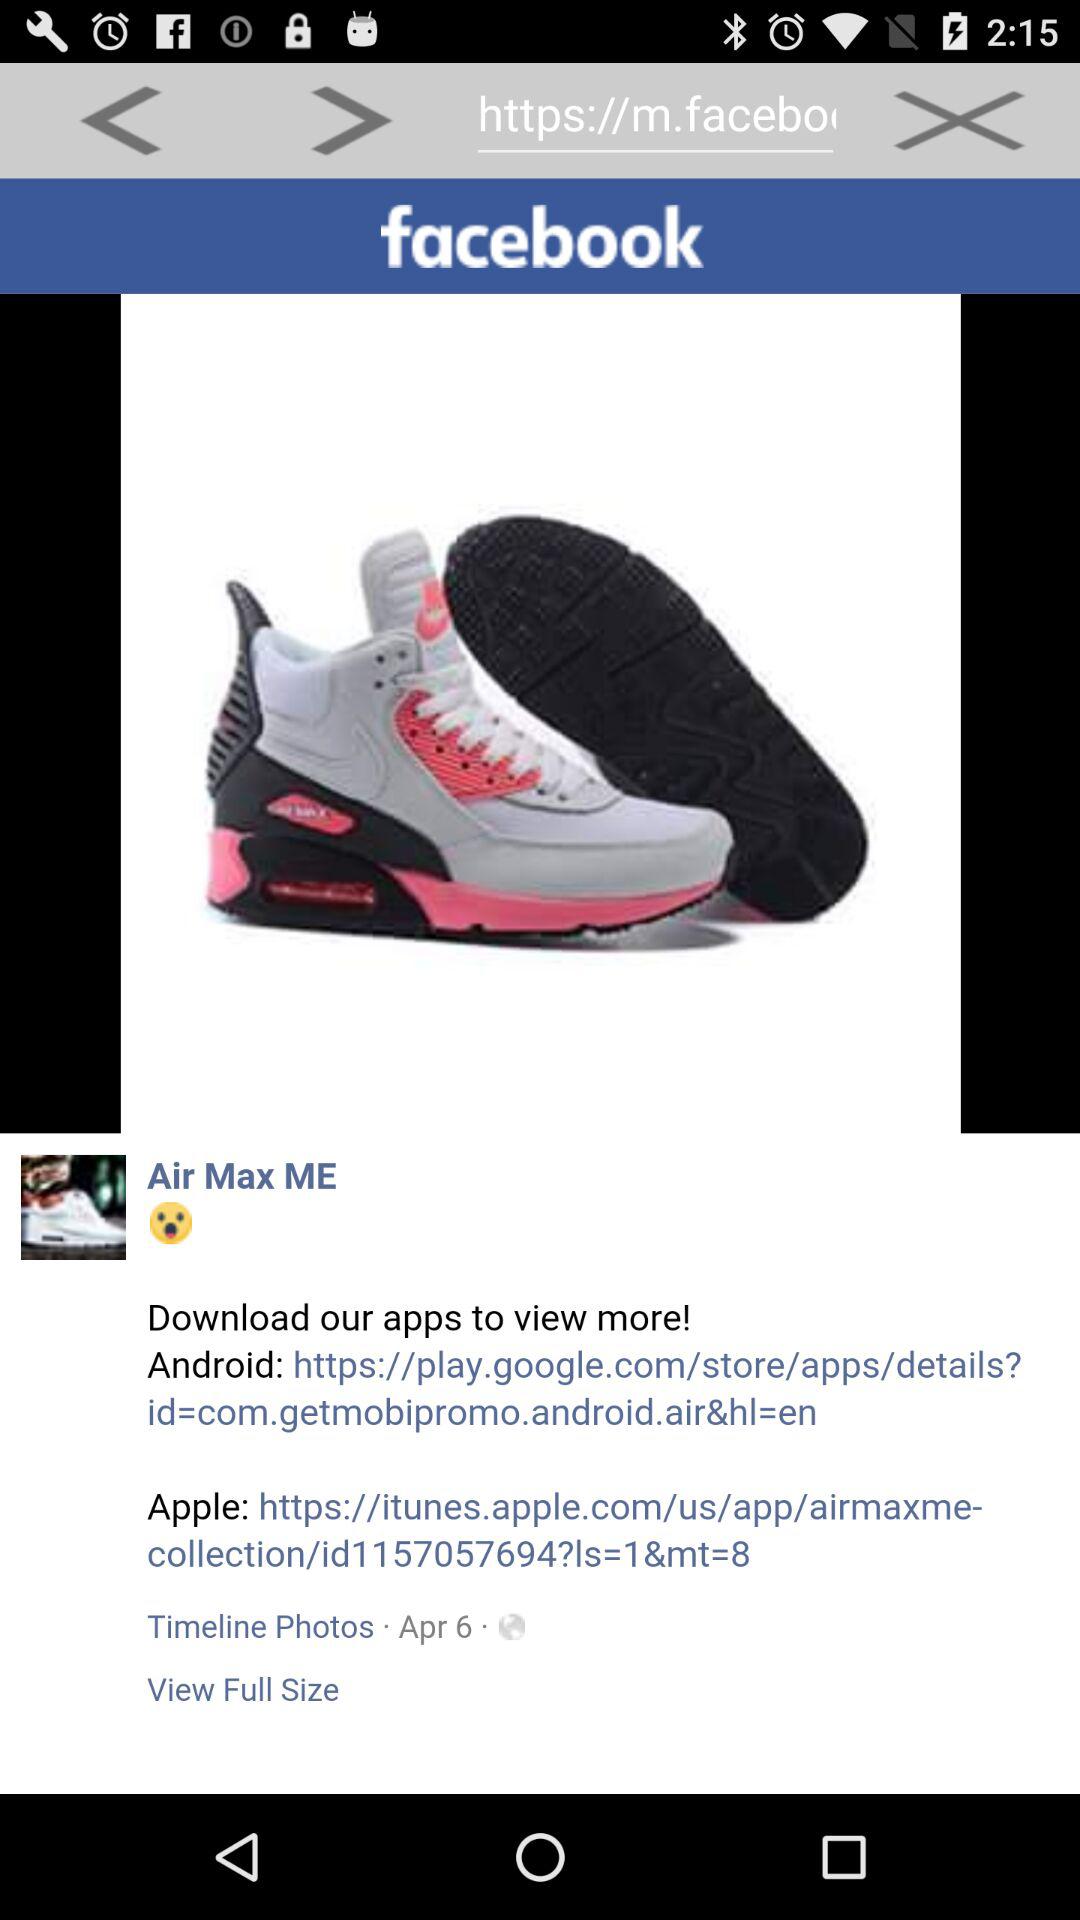 This screenshot has width=1080, height=1920. What do you see at coordinates (958, 120) in the screenshot?
I see `close window` at bounding box center [958, 120].